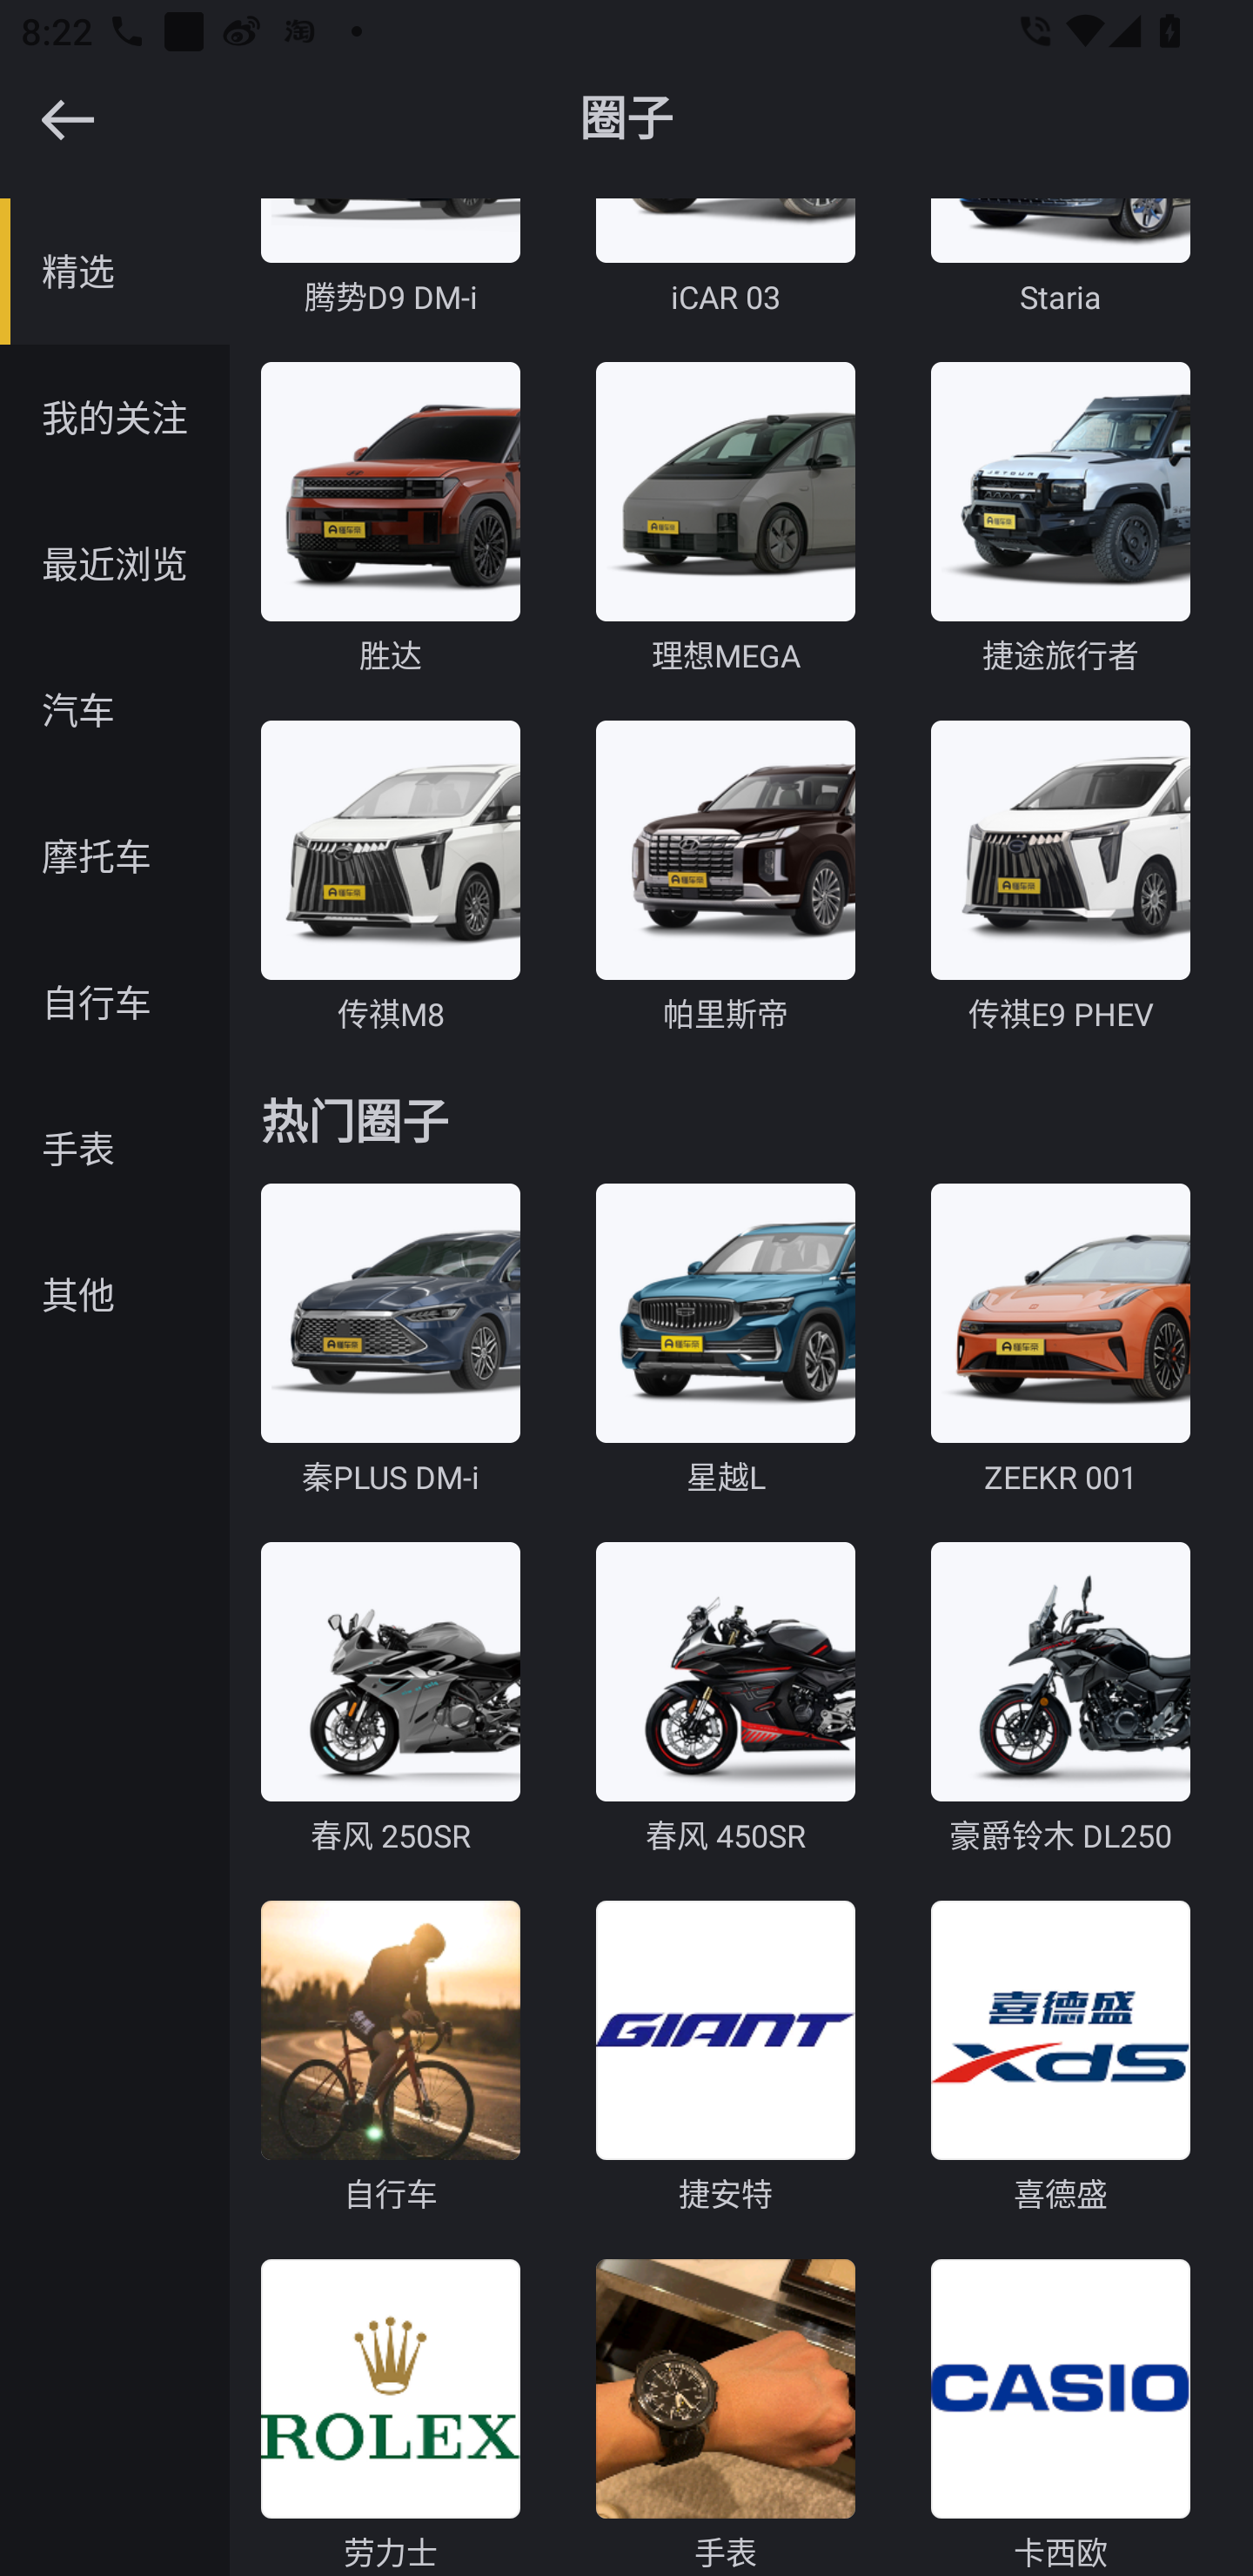 Image resolution: width=1253 pixels, height=2576 pixels. What do you see at coordinates (726, 1701) in the screenshot?
I see `春风 450SR` at bounding box center [726, 1701].